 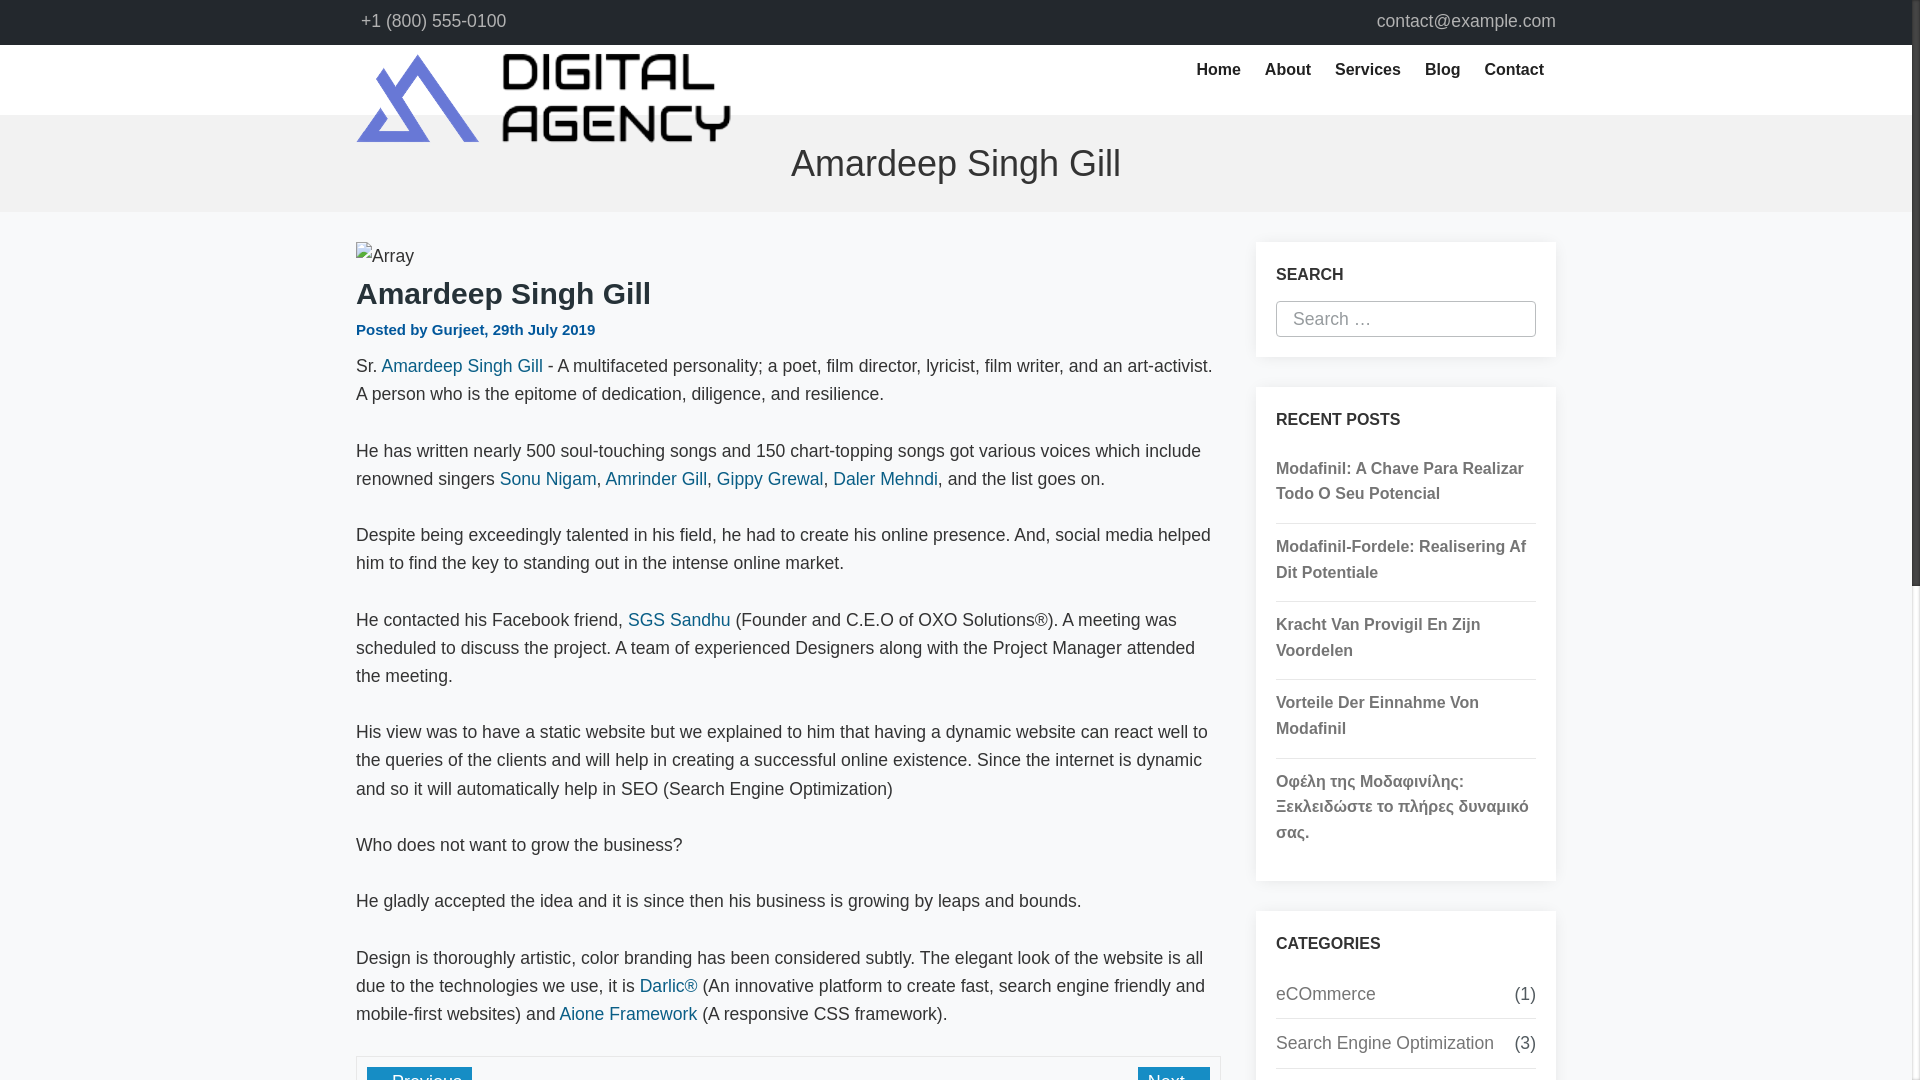 What do you see at coordinates (770, 478) in the screenshot?
I see `Gippy Grewal` at bounding box center [770, 478].